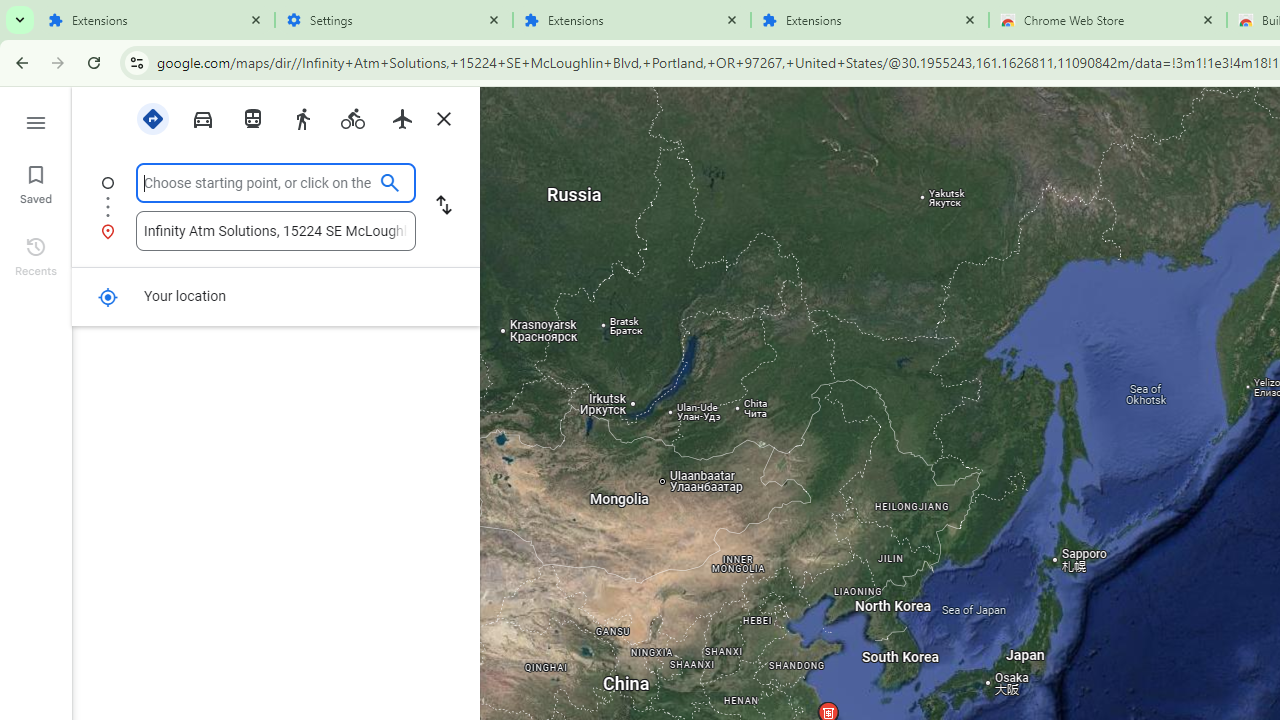  Describe the element at coordinates (58, 62) in the screenshot. I see `Forward` at that location.